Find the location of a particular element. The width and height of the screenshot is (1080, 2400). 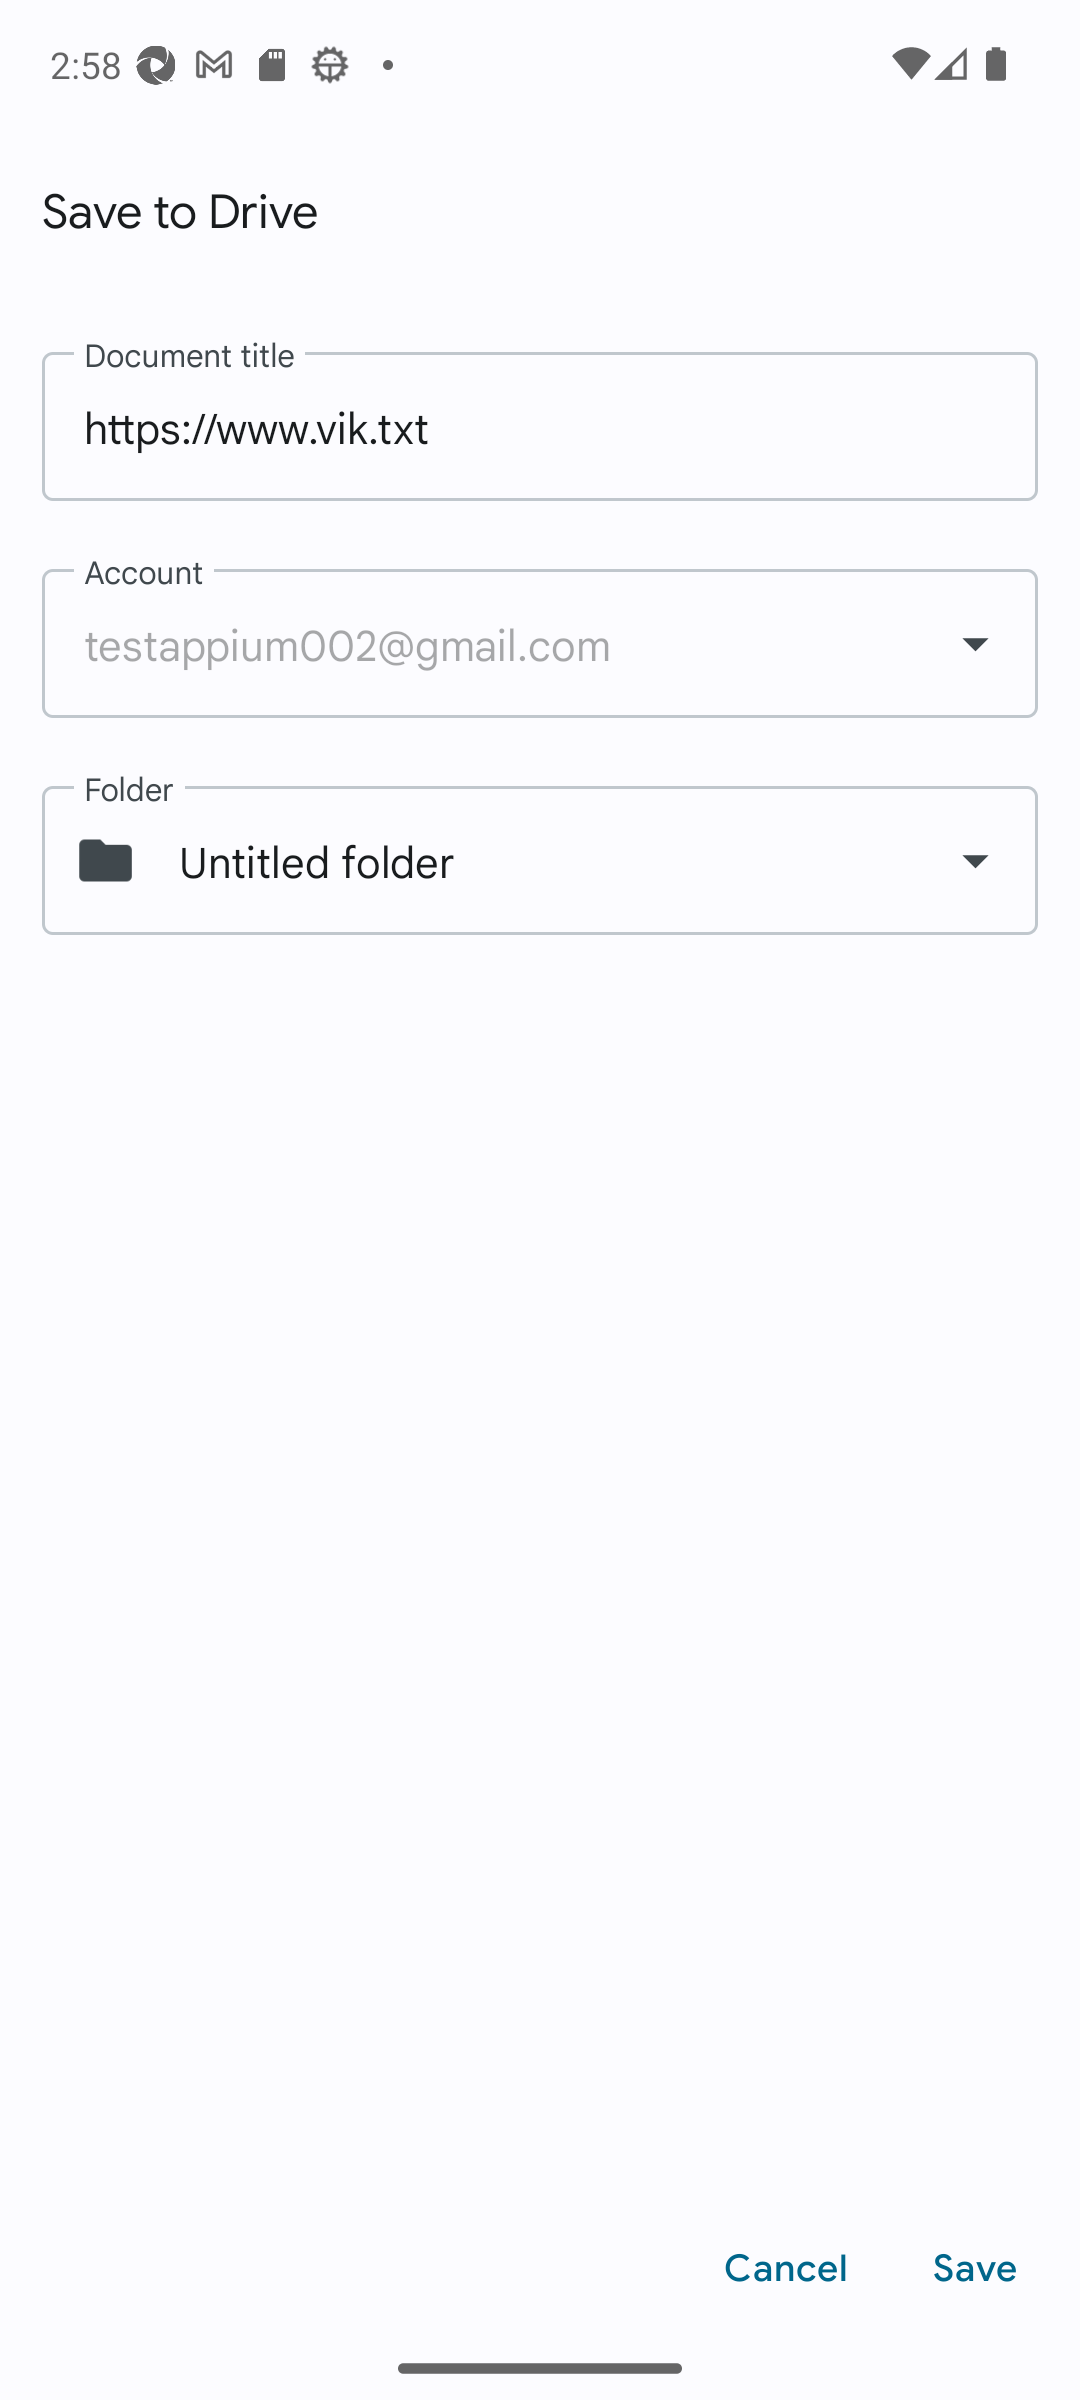

Show dropdown menu is located at coordinates (974, 860).